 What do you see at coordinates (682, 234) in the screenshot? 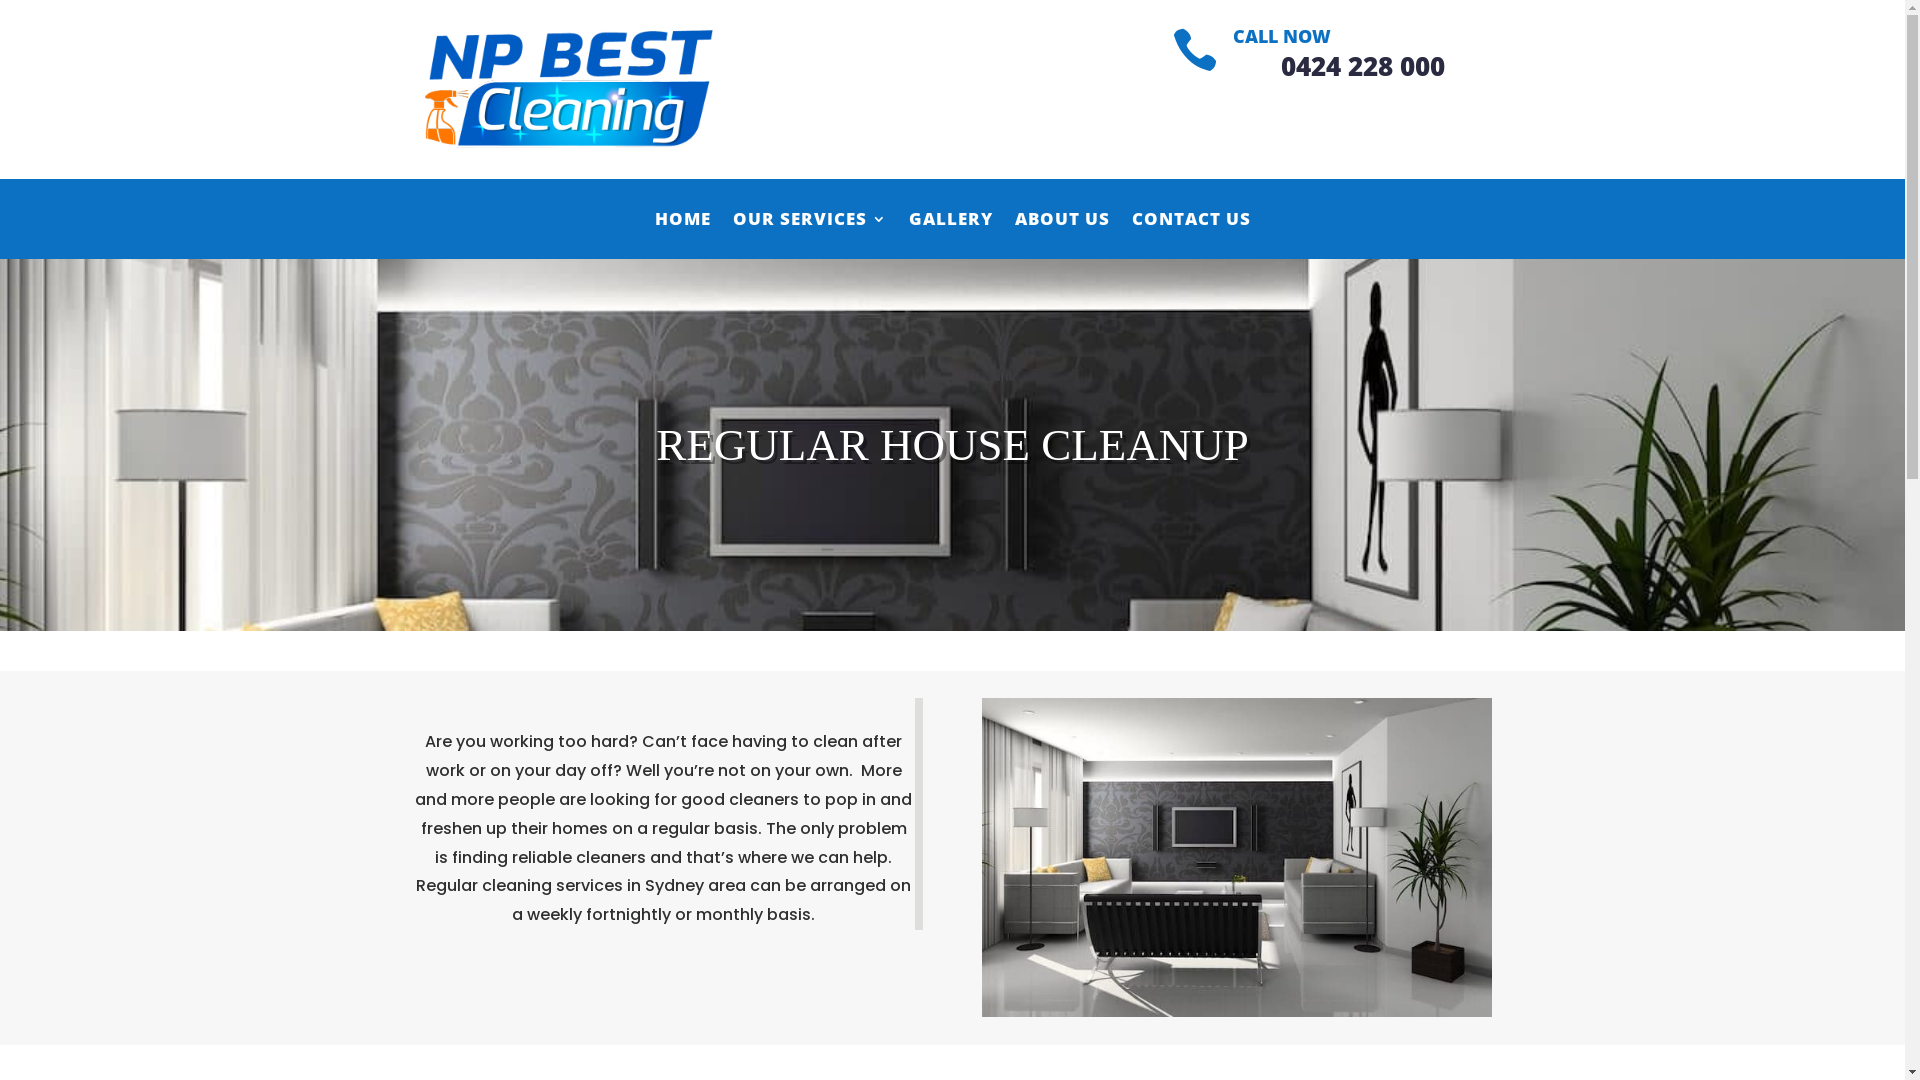
I see `HOME` at bounding box center [682, 234].